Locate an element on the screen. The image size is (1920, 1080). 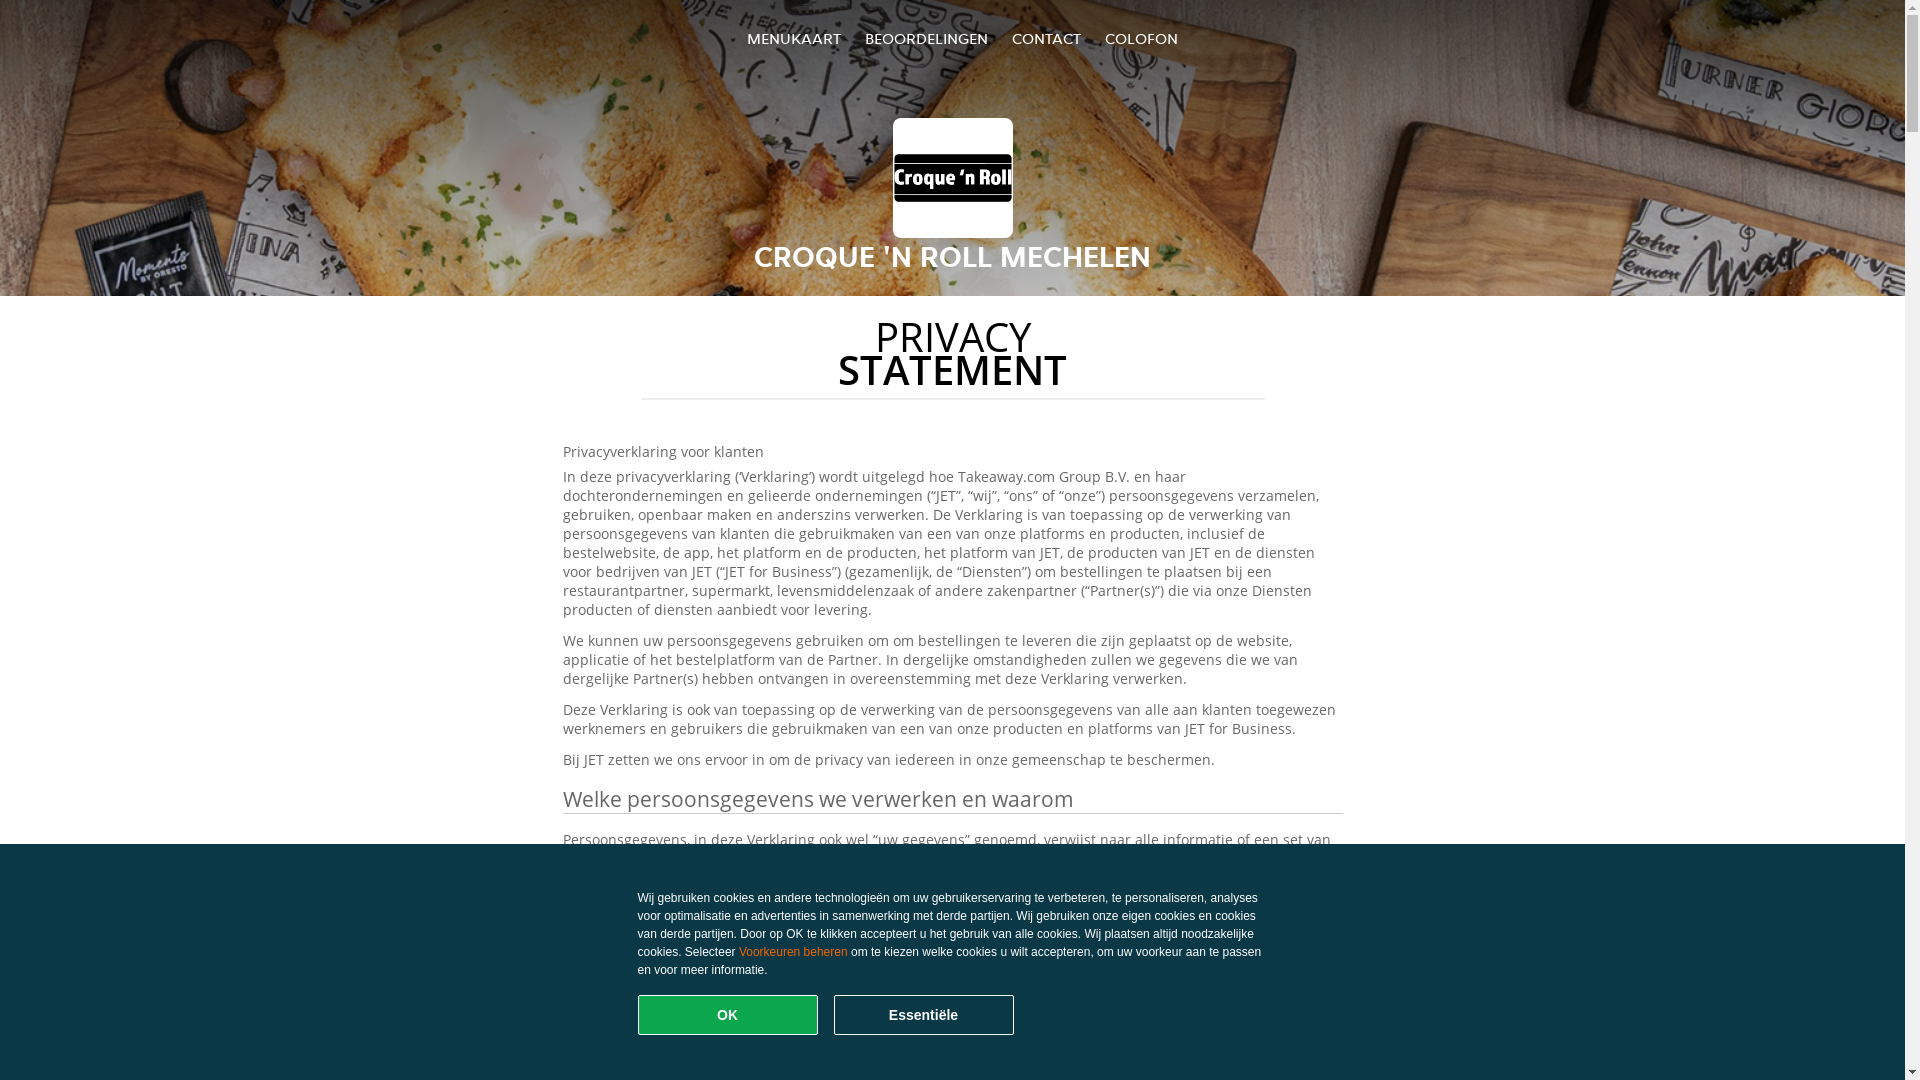
BEOORDELINGEN is located at coordinates (926, 38).